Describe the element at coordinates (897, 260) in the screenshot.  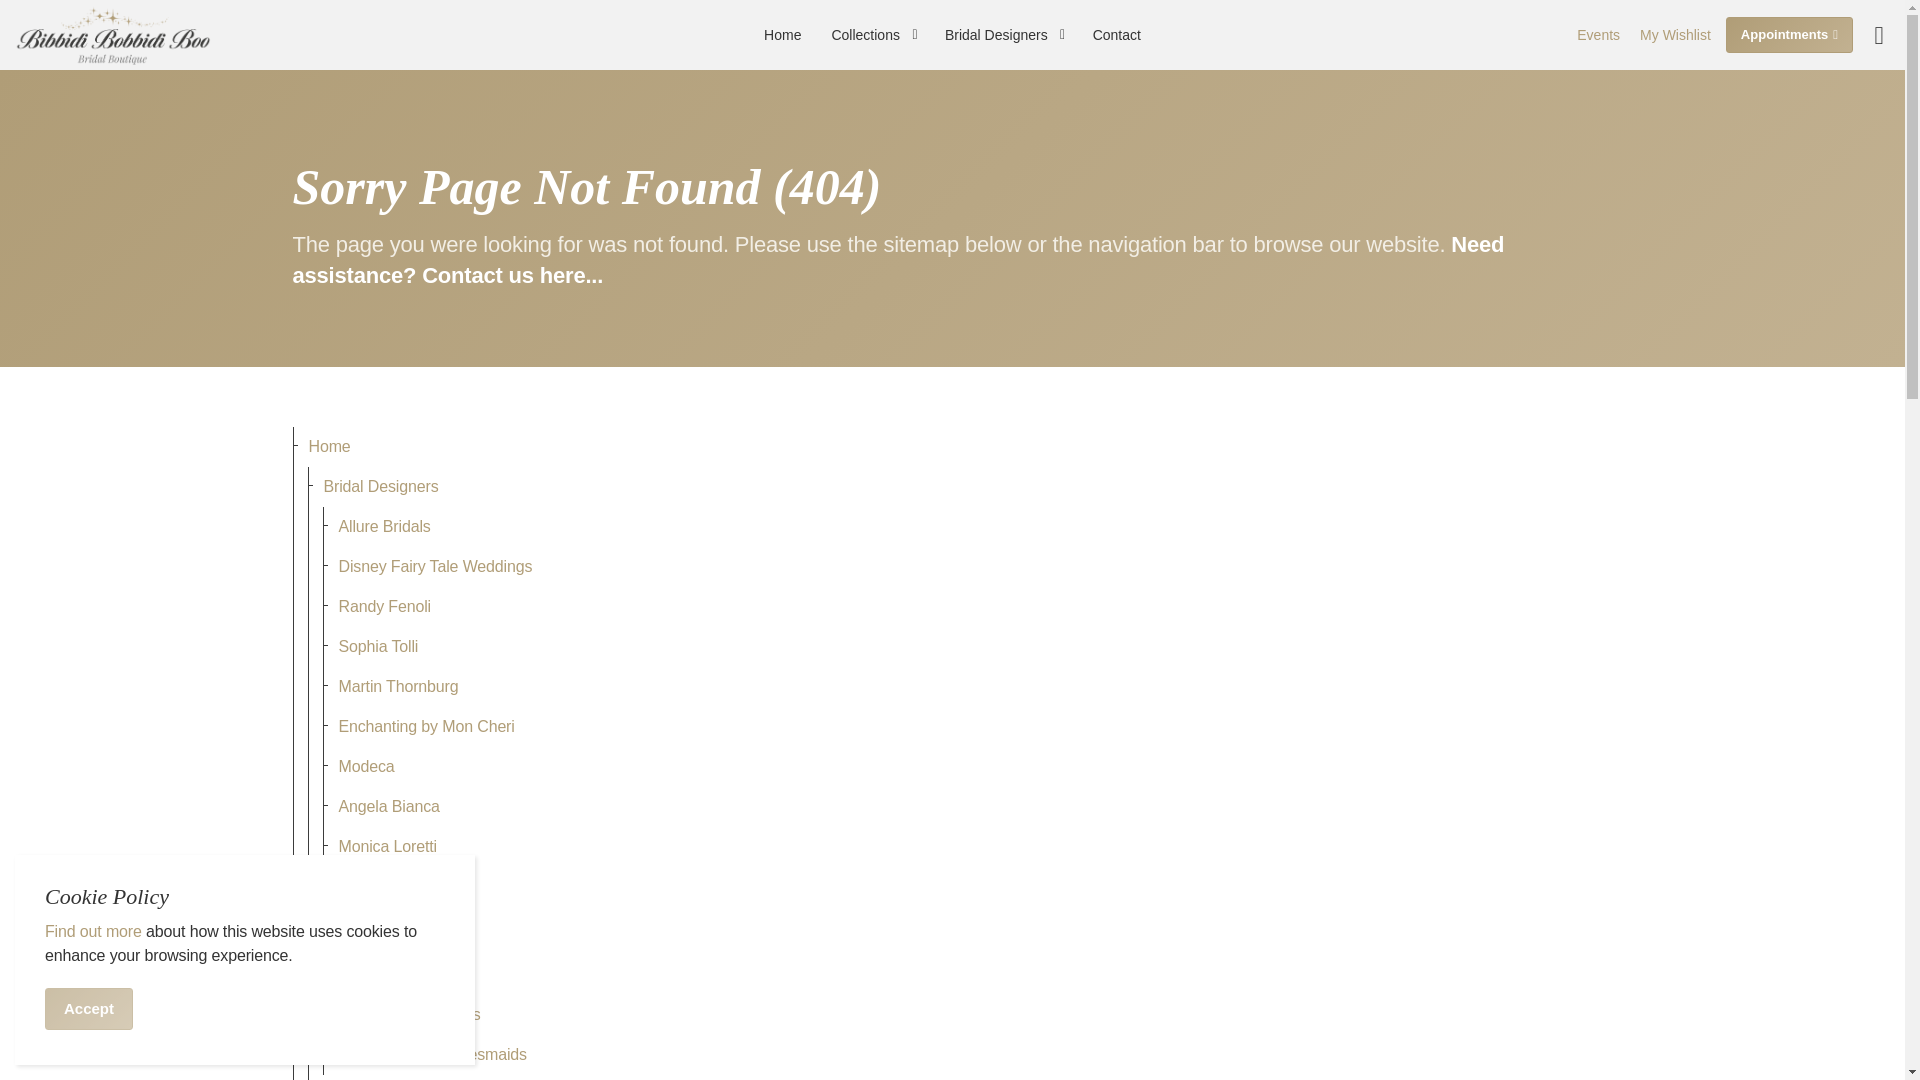
I see `Need assistance? Contact us here...` at that location.